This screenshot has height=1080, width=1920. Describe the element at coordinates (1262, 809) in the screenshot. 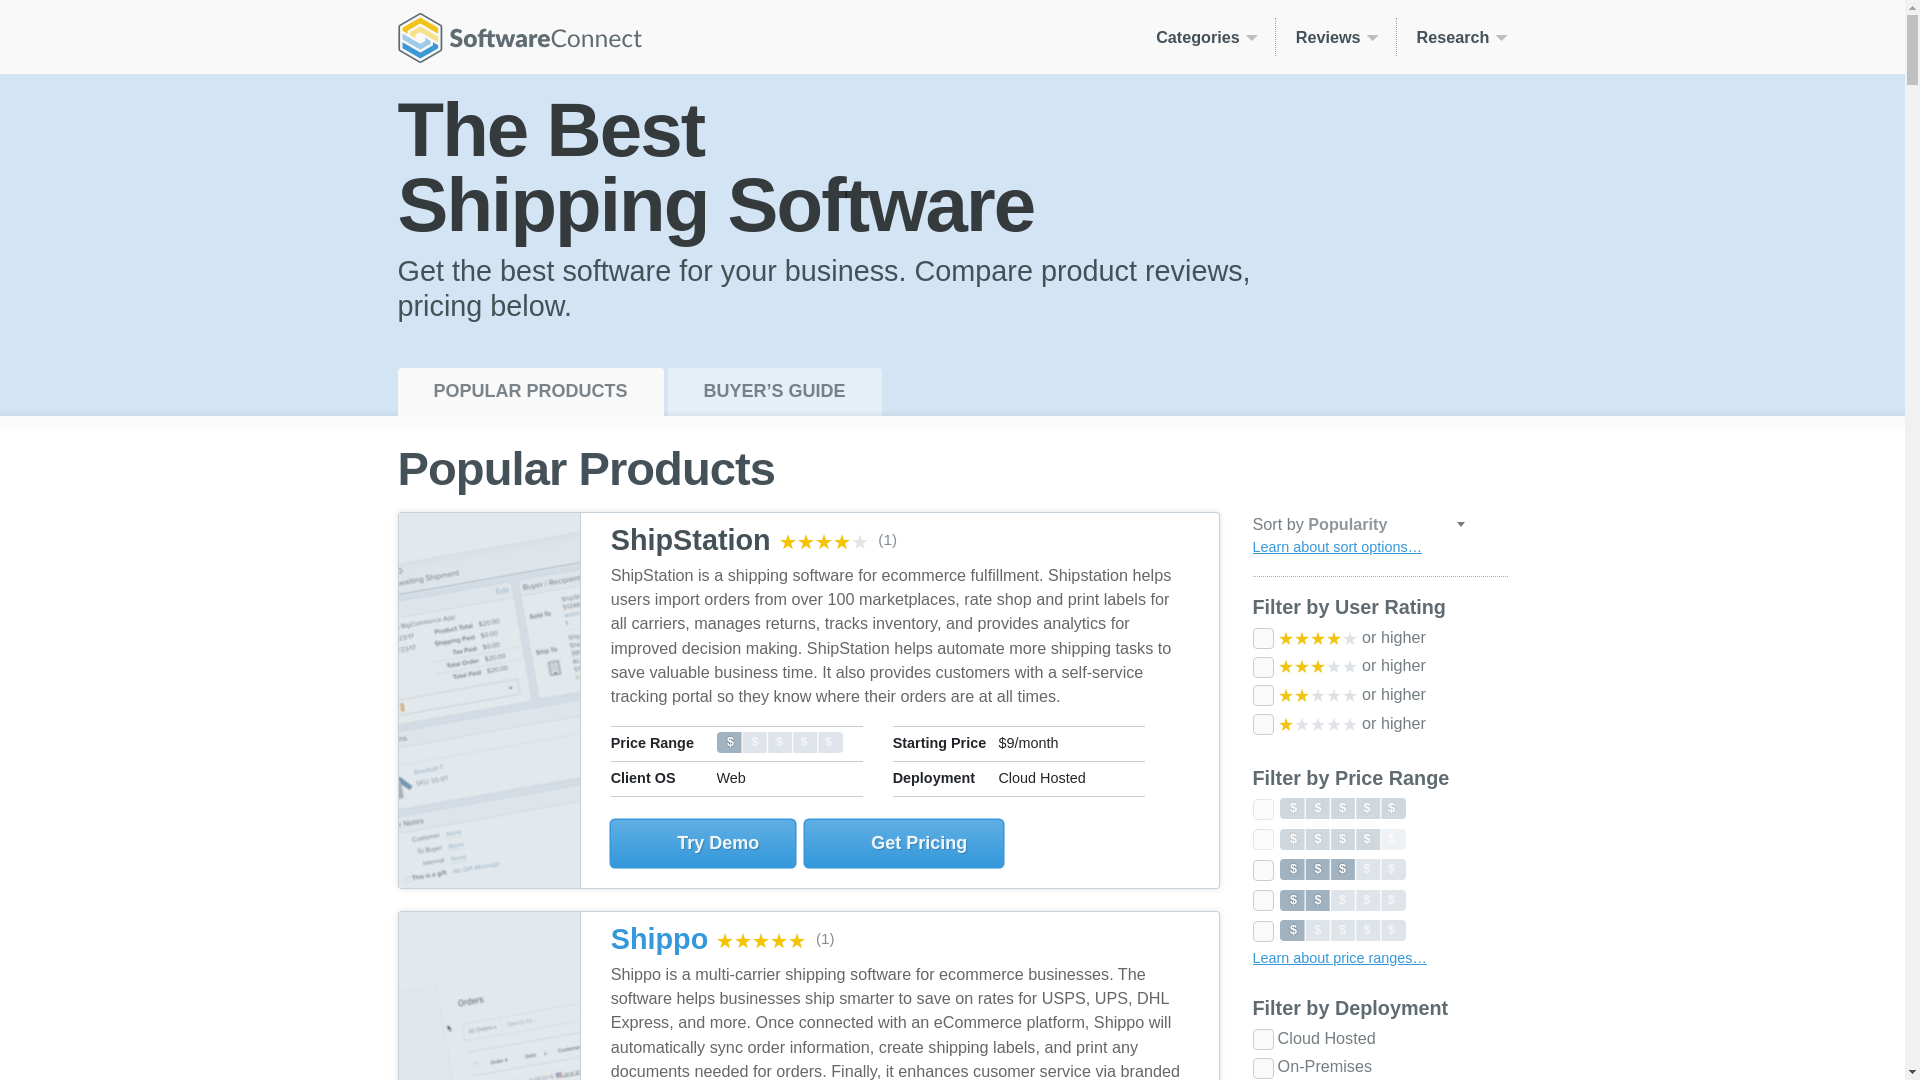

I see `5` at that location.